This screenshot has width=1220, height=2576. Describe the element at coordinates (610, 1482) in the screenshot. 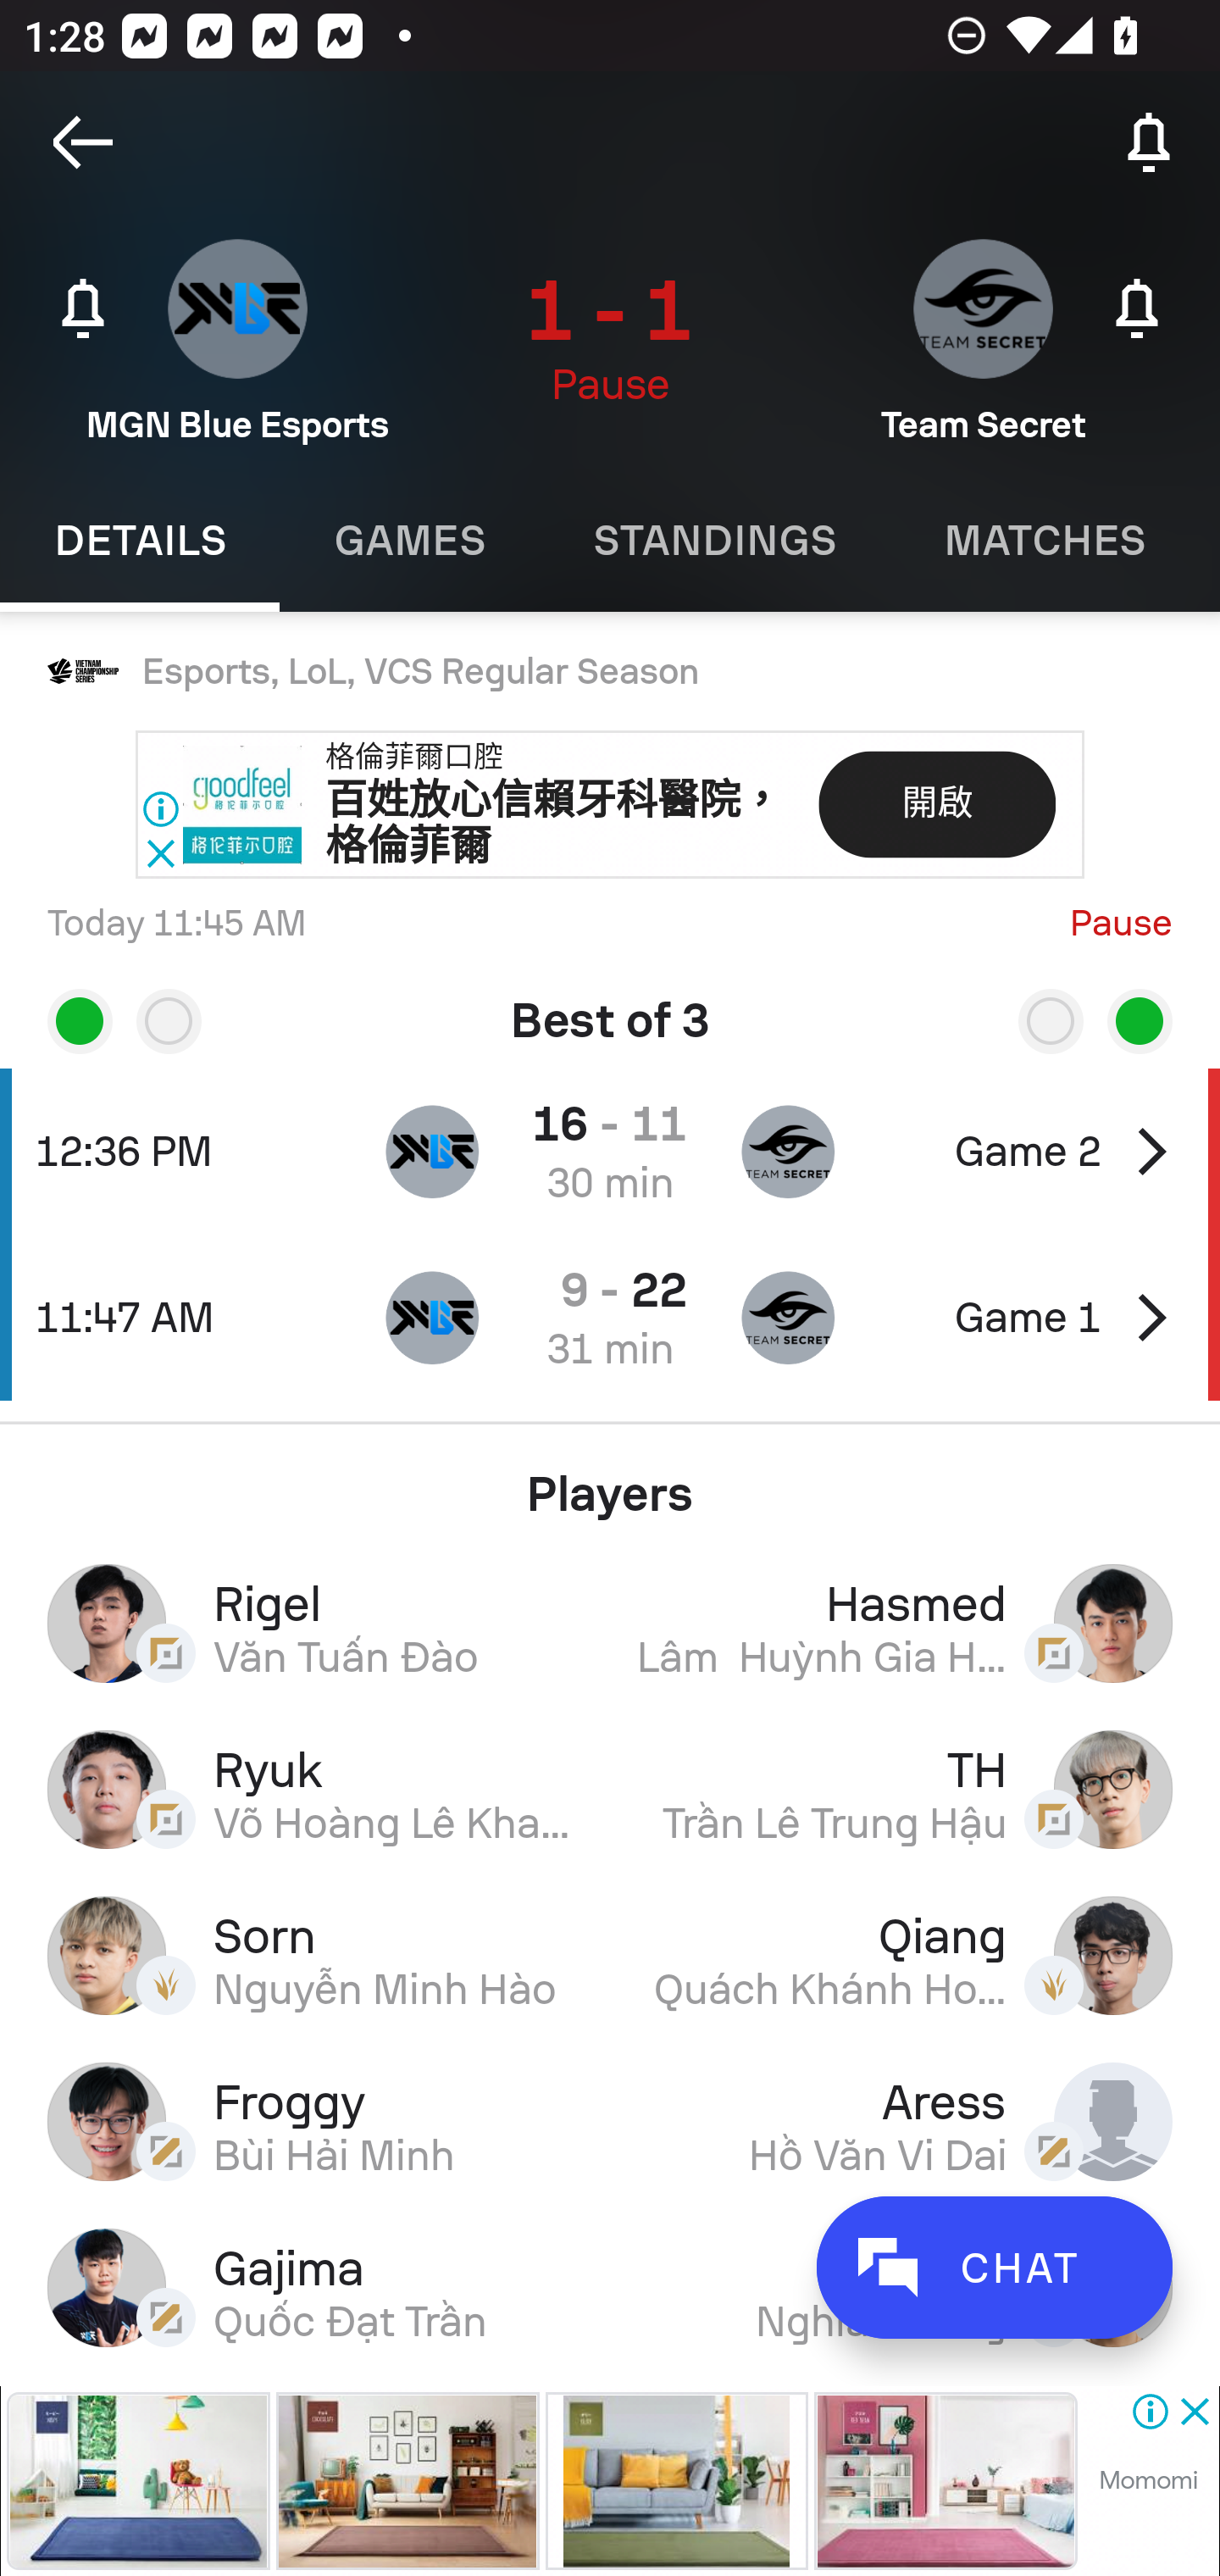

I see `Players` at that location.